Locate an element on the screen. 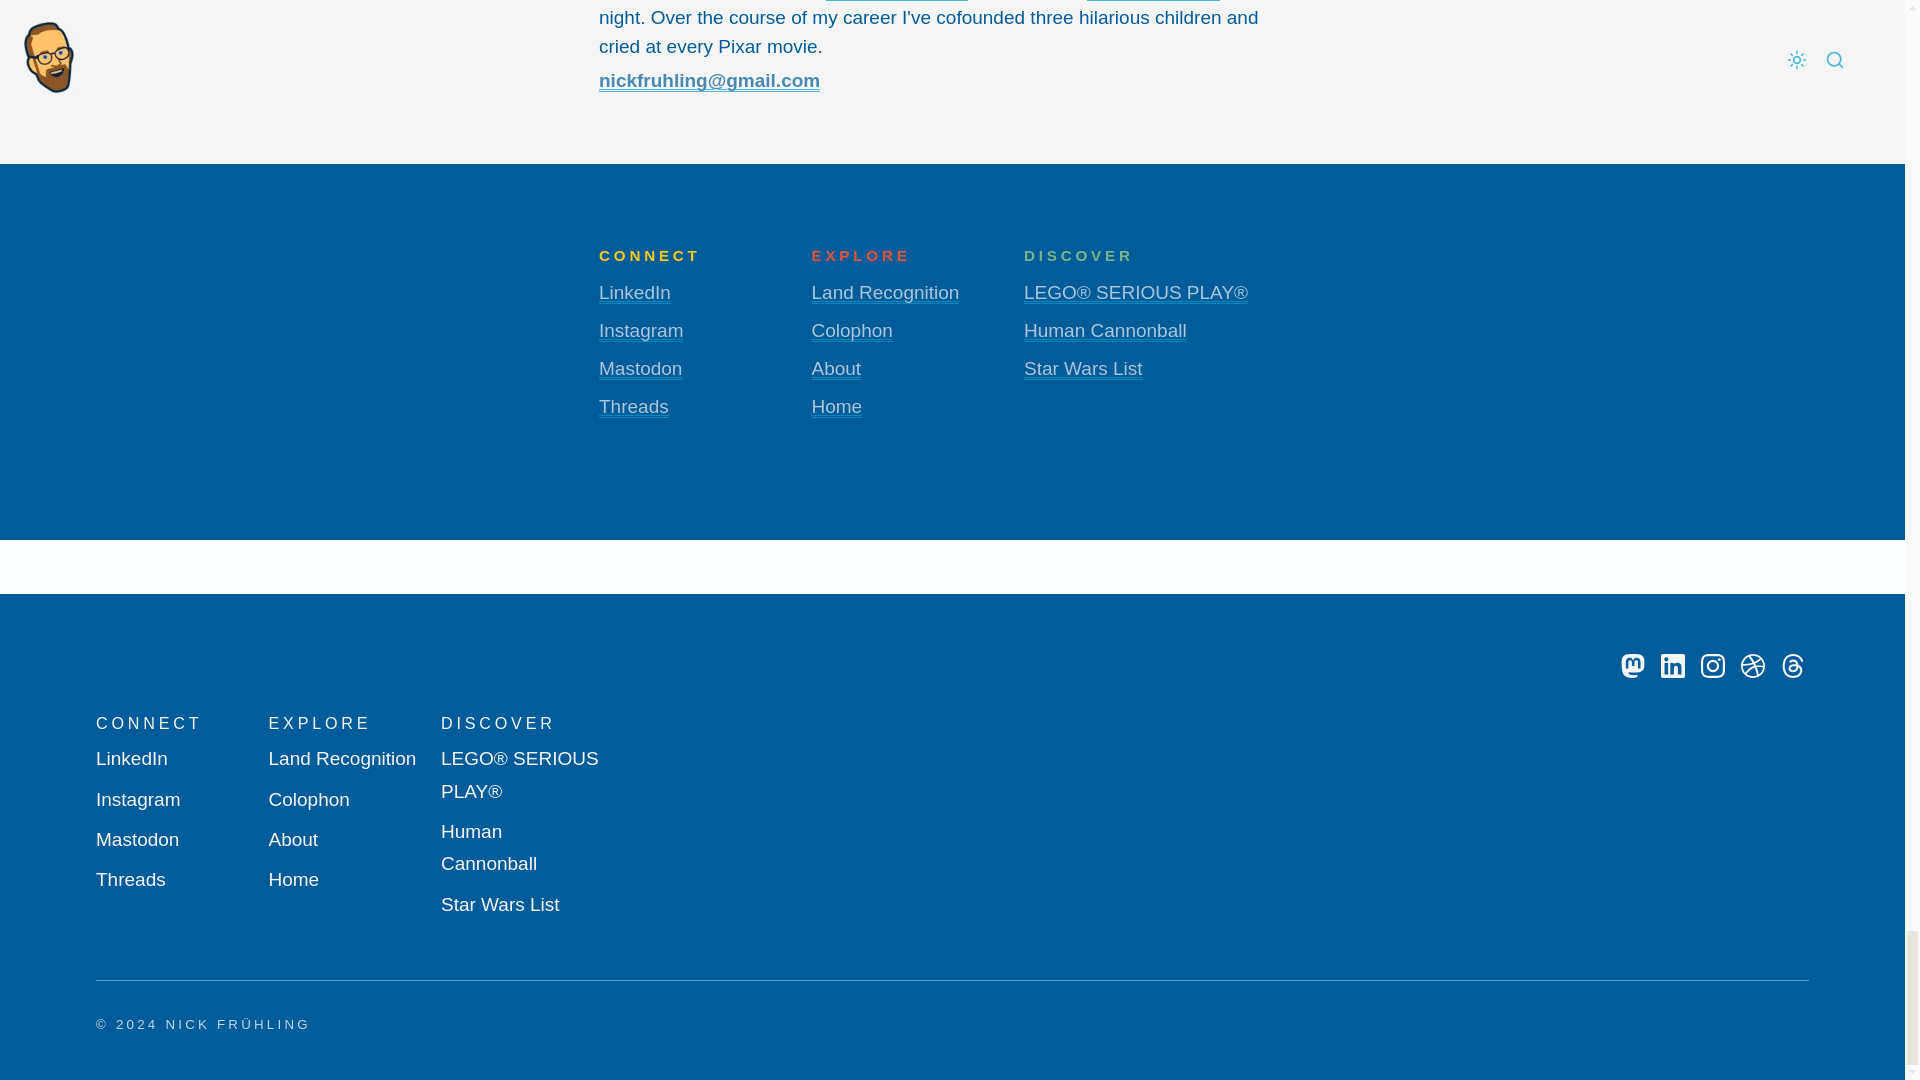 This screenshot has height=1080, width=1920. Threads is located at coordinates (1792, 666).